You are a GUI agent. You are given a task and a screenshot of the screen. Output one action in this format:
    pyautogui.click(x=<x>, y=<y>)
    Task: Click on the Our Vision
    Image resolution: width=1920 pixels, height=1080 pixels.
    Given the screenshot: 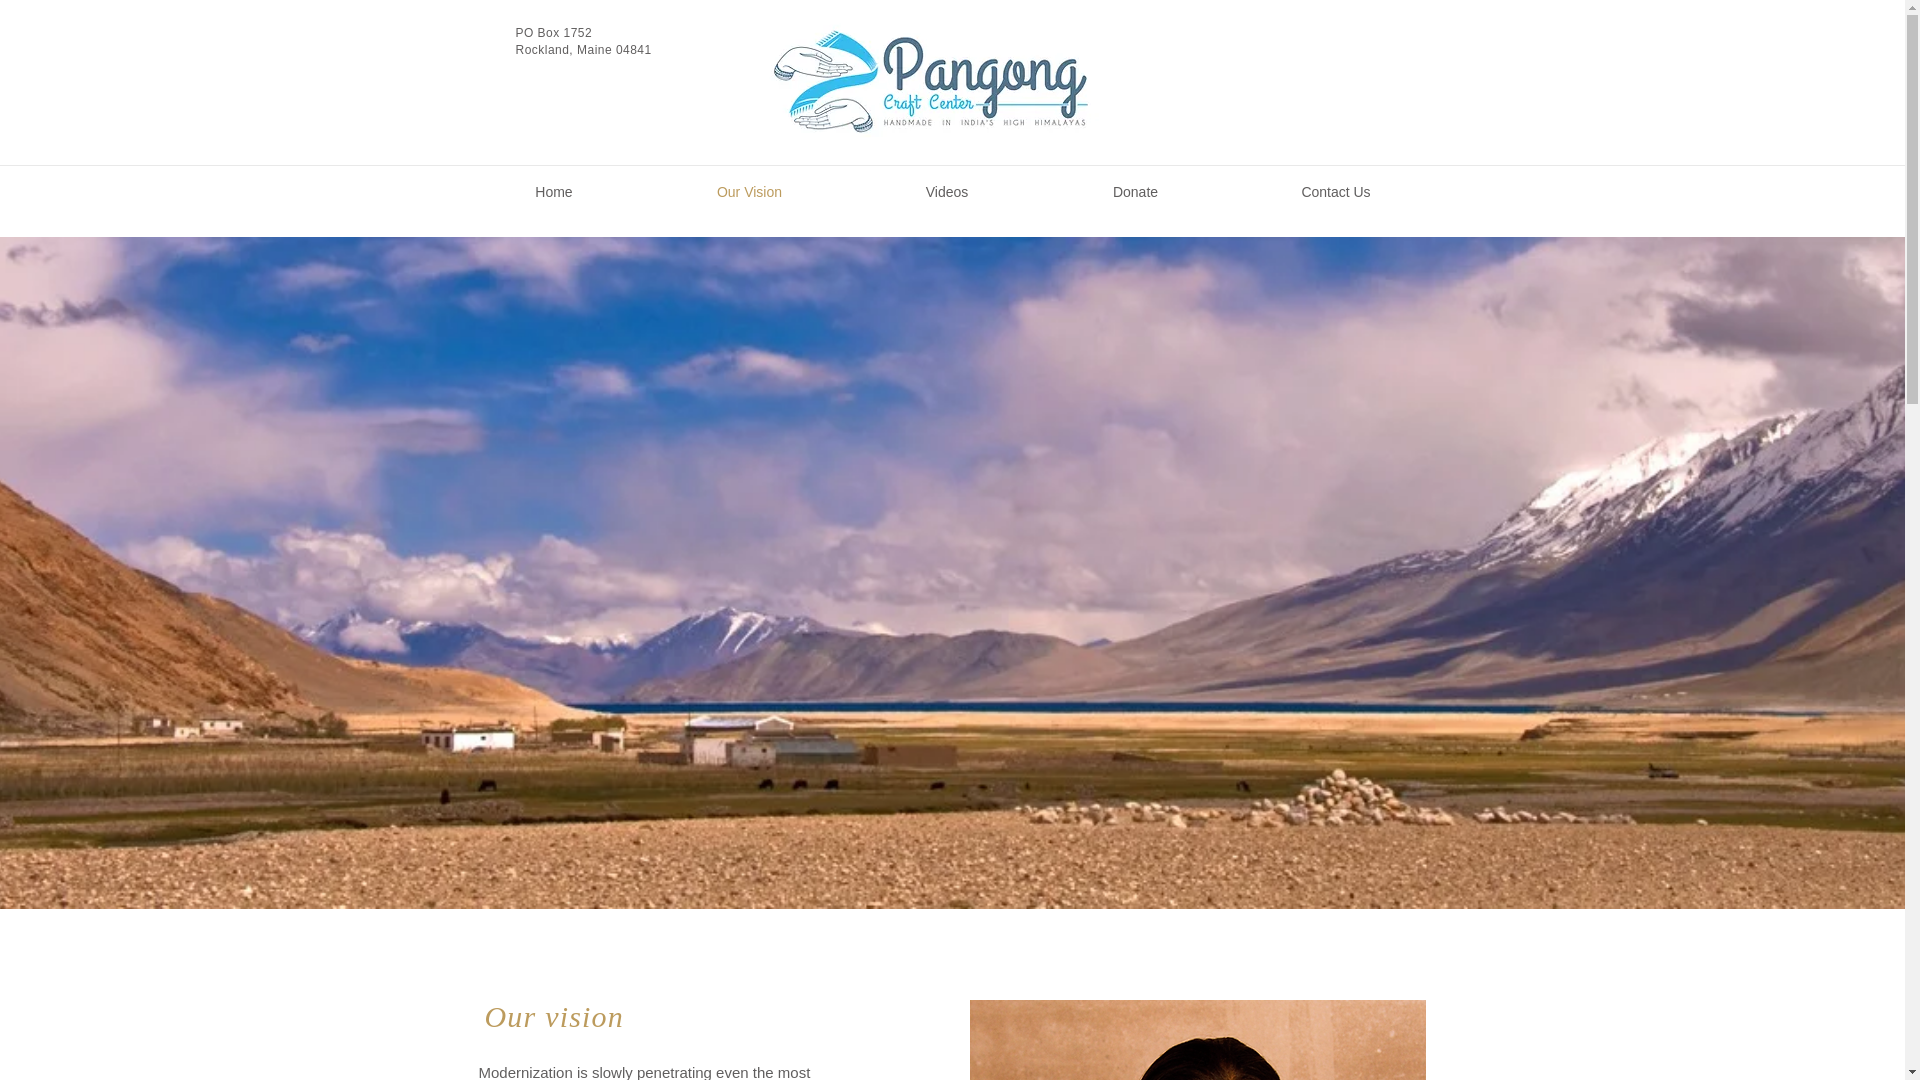 What is the action you would take?
    pyautogui.click(x=750, y=191)
    